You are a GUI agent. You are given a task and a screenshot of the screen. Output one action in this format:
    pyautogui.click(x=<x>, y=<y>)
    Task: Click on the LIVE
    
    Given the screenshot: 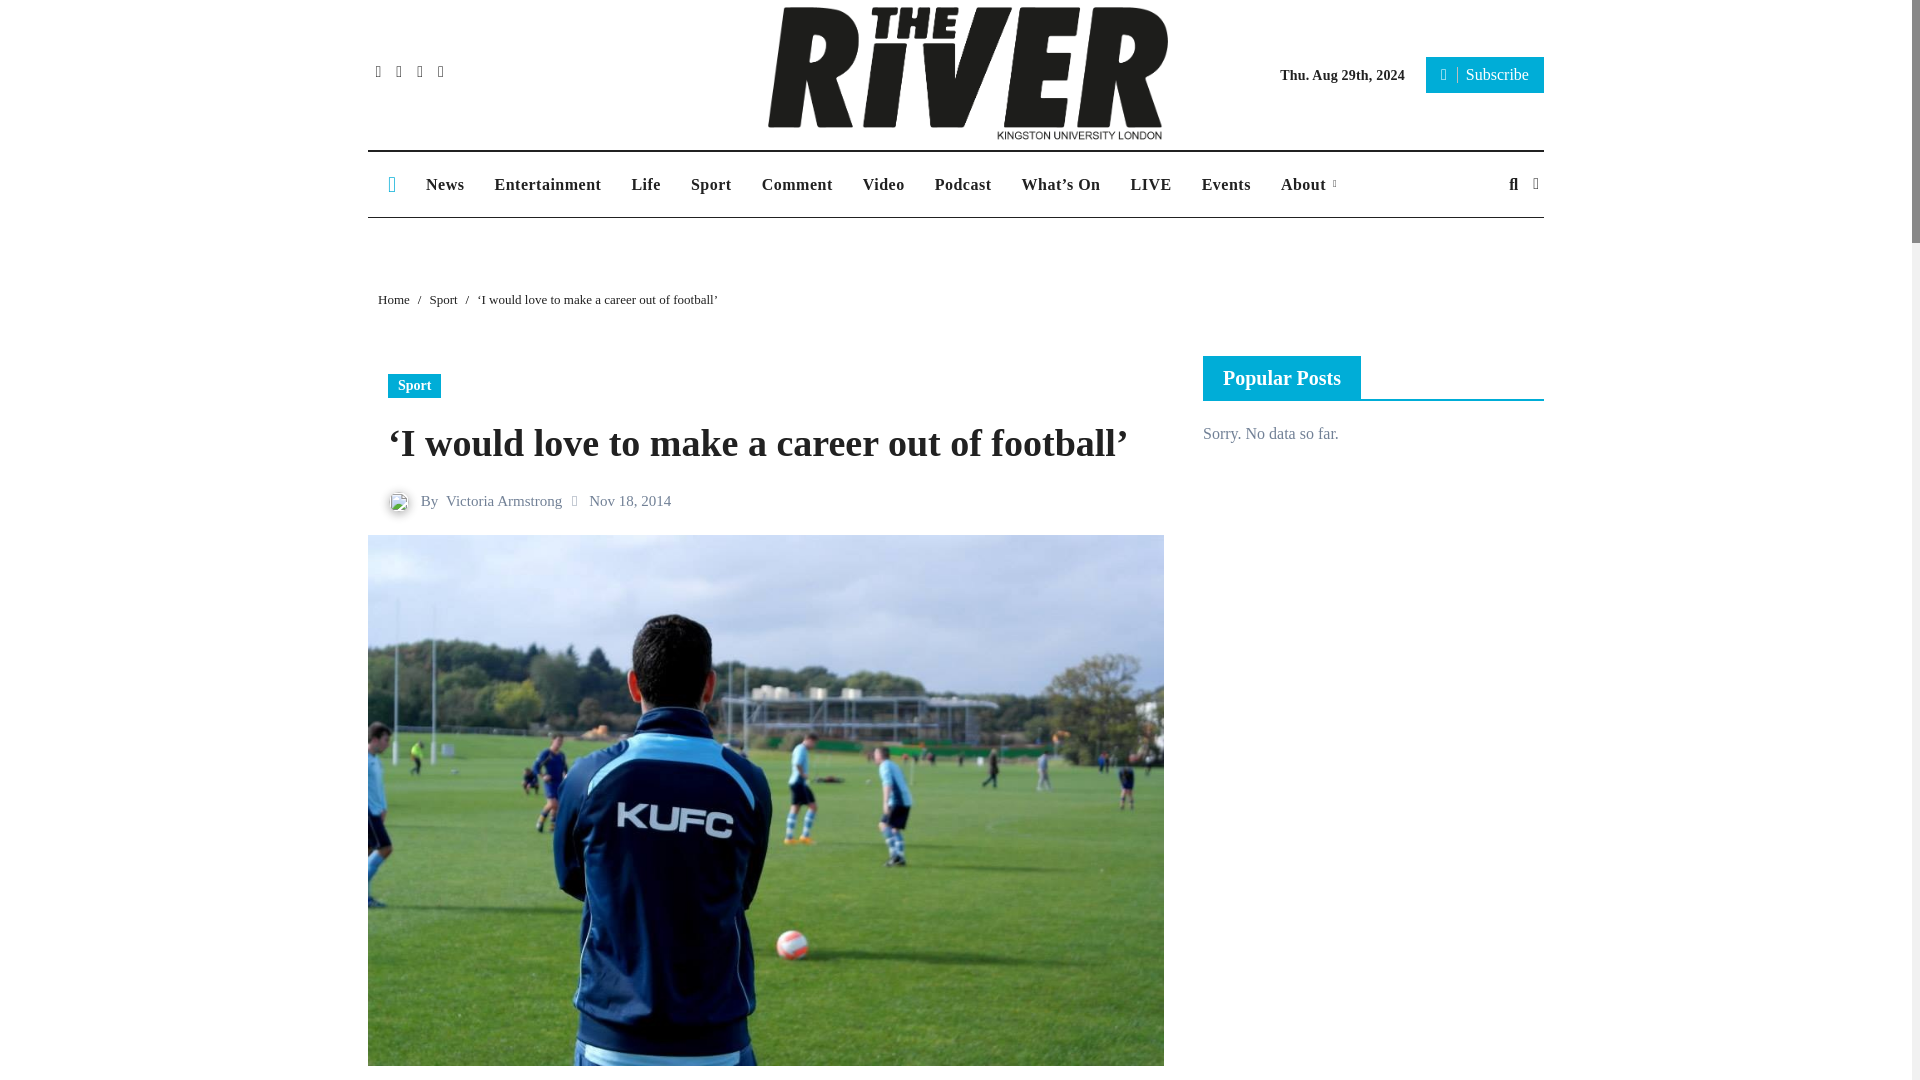 What is the action you would take?
    pyautogui.click(x=1150, y=184)
    